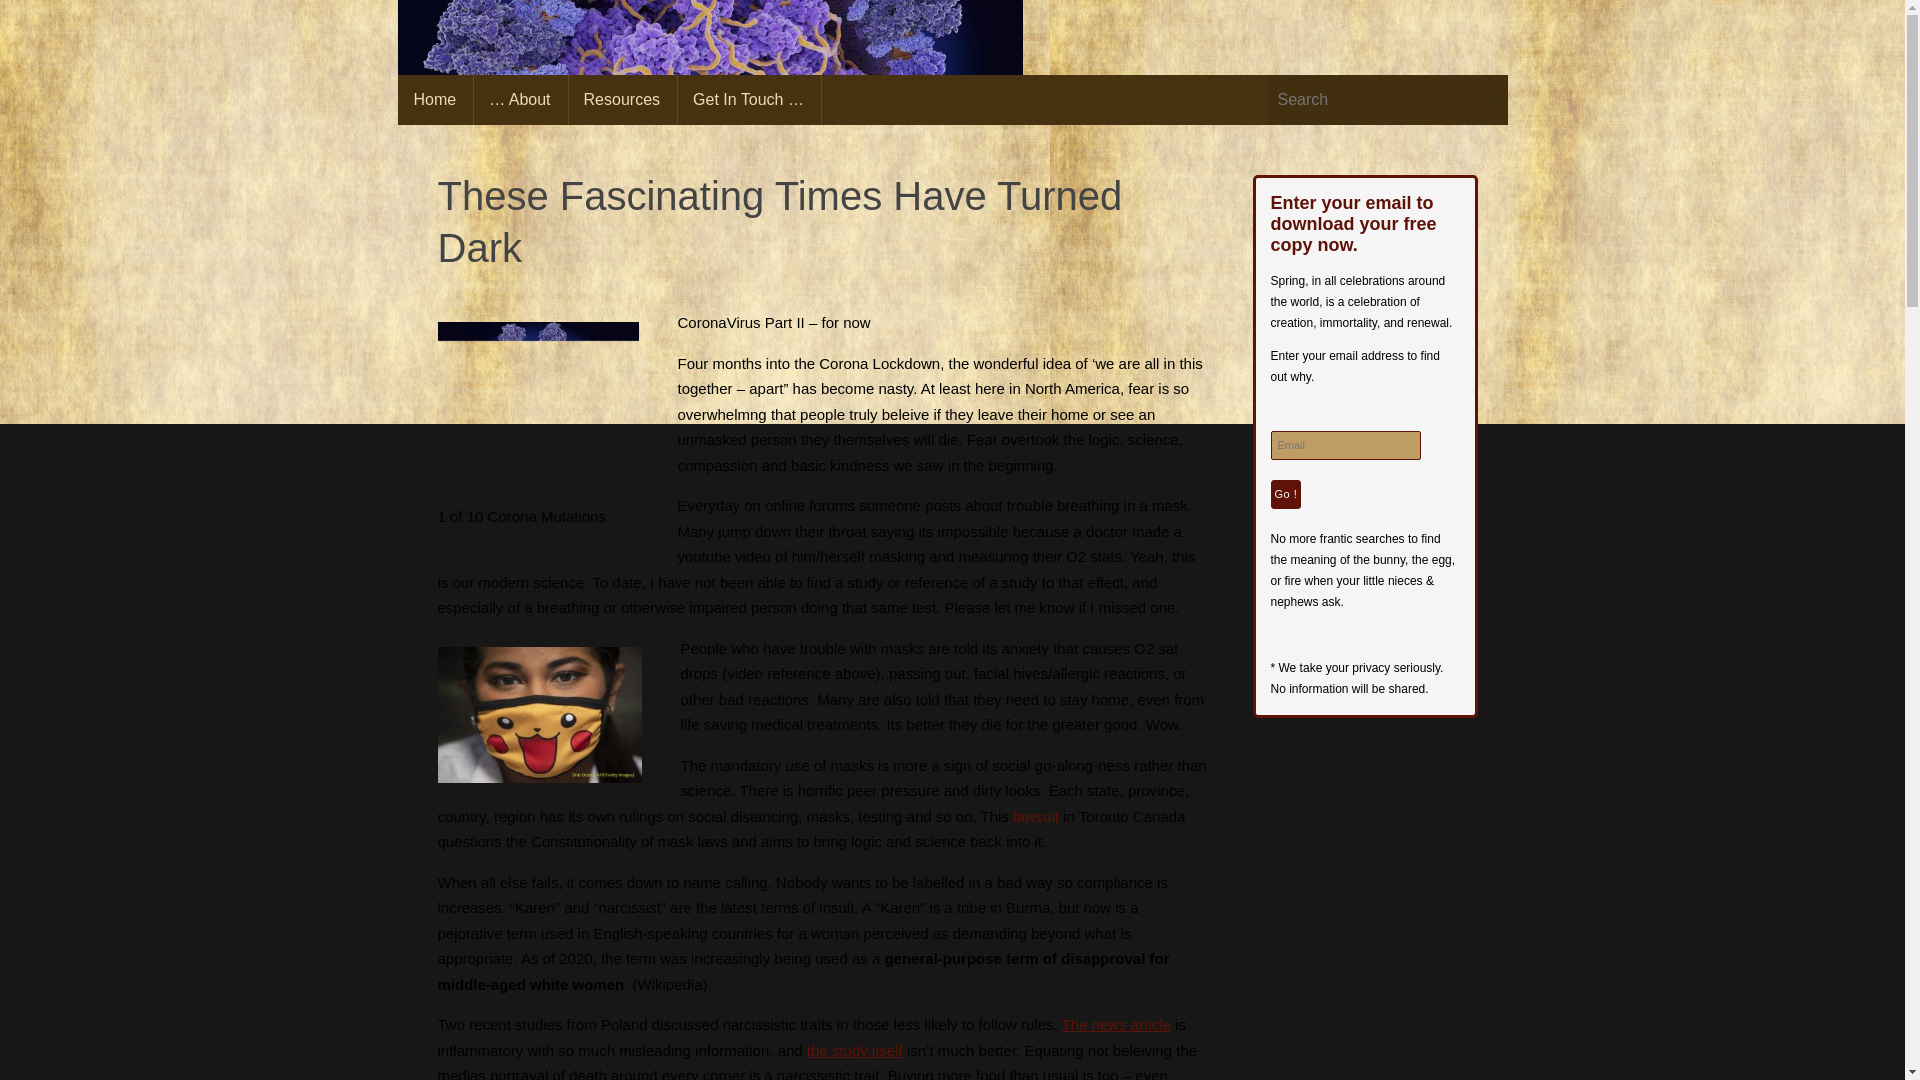 This screenshot has width=1920, height=1080. I want to click on Resources, so click(622, 100).